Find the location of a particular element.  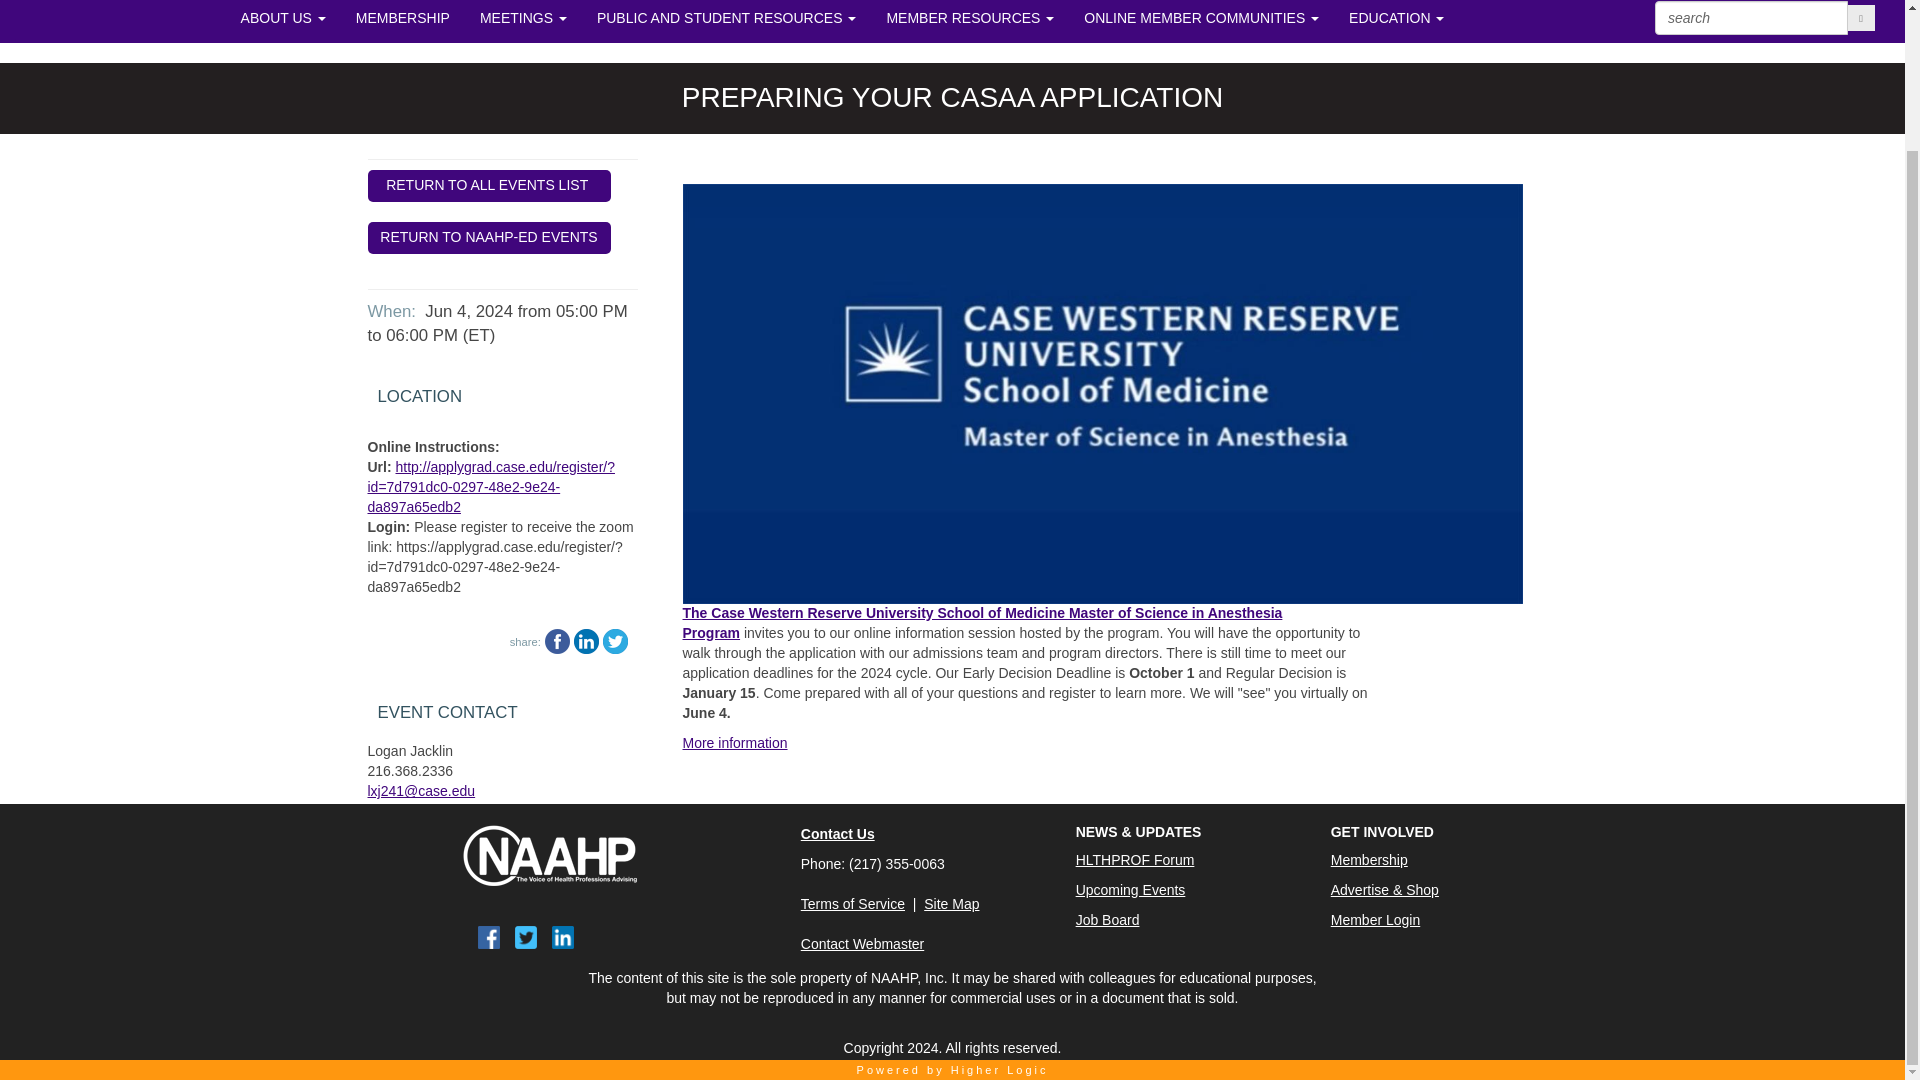

search is located at coordinates (1751, 18).